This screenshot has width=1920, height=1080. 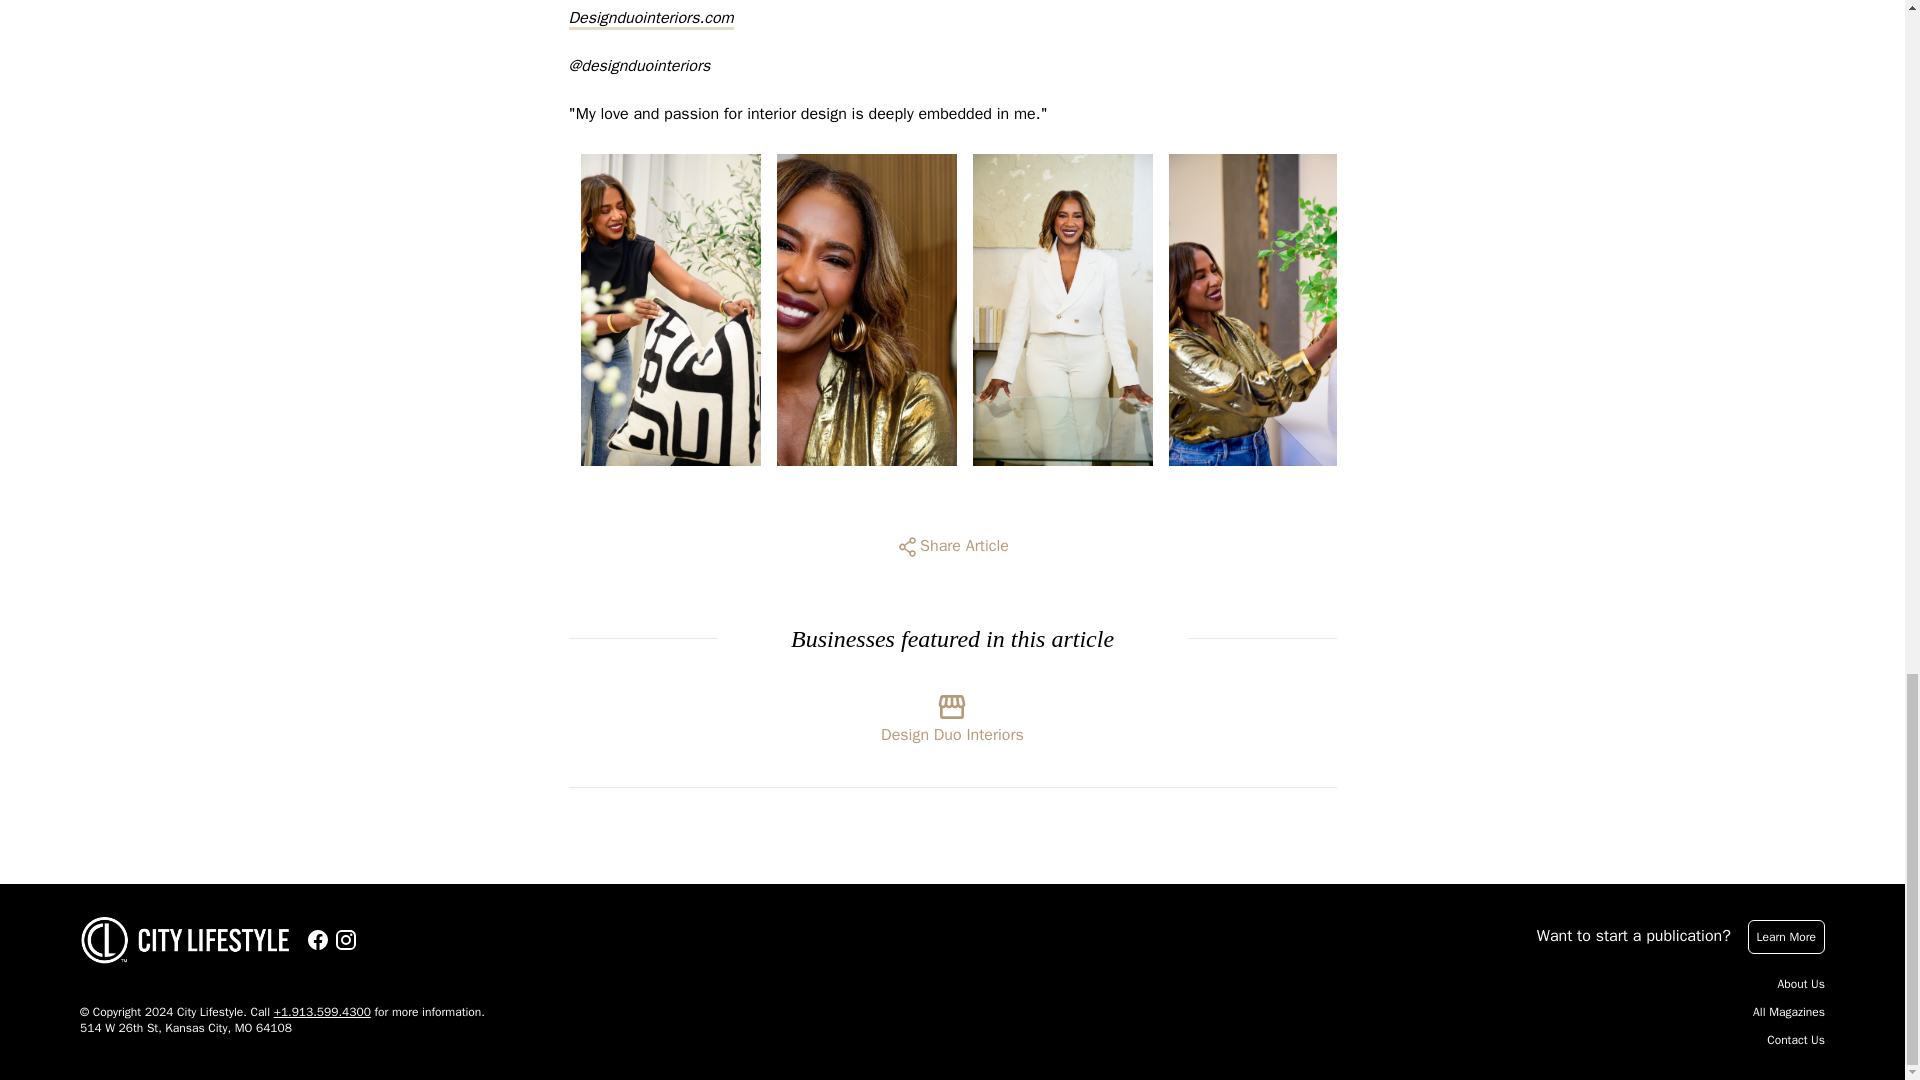 I want to click on Designduointeriors.com, so click(x=650, y=18).